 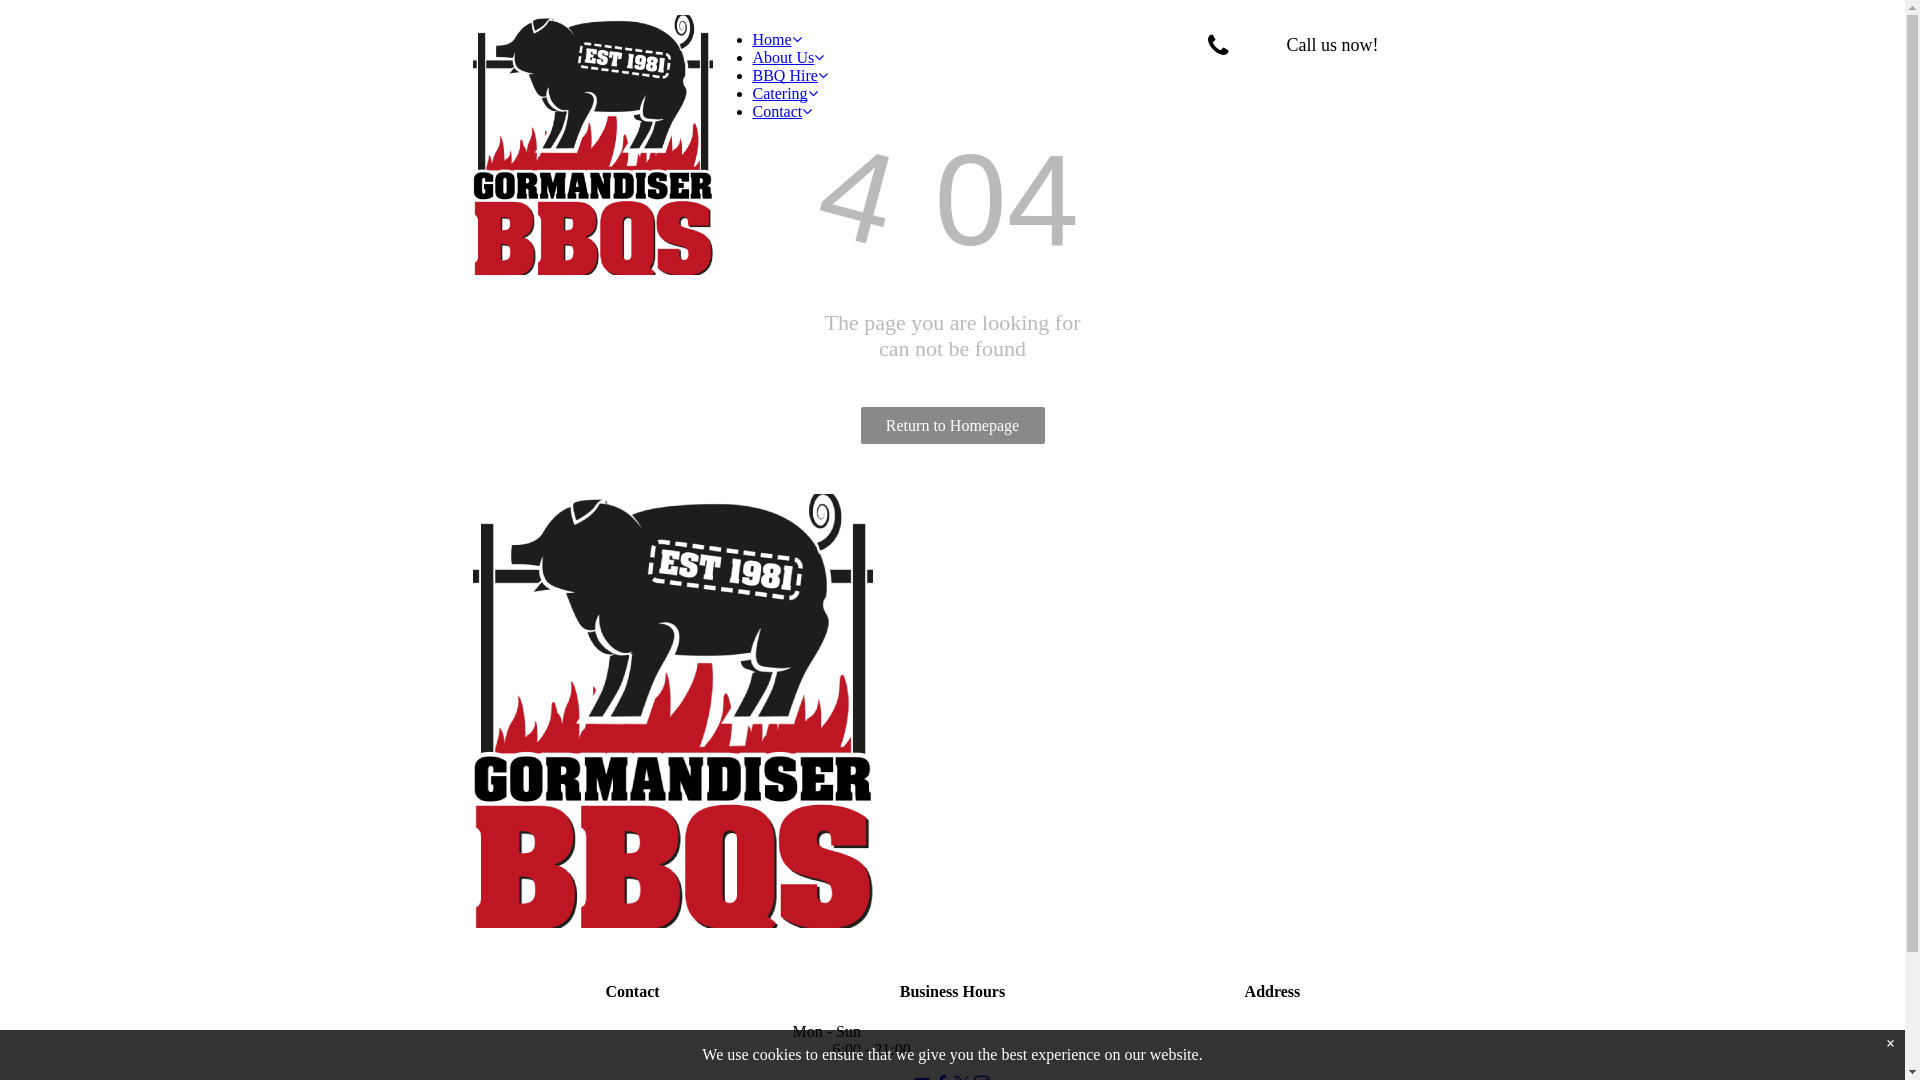 I want to click on BBQ Hire, so click(x=790, y=76).